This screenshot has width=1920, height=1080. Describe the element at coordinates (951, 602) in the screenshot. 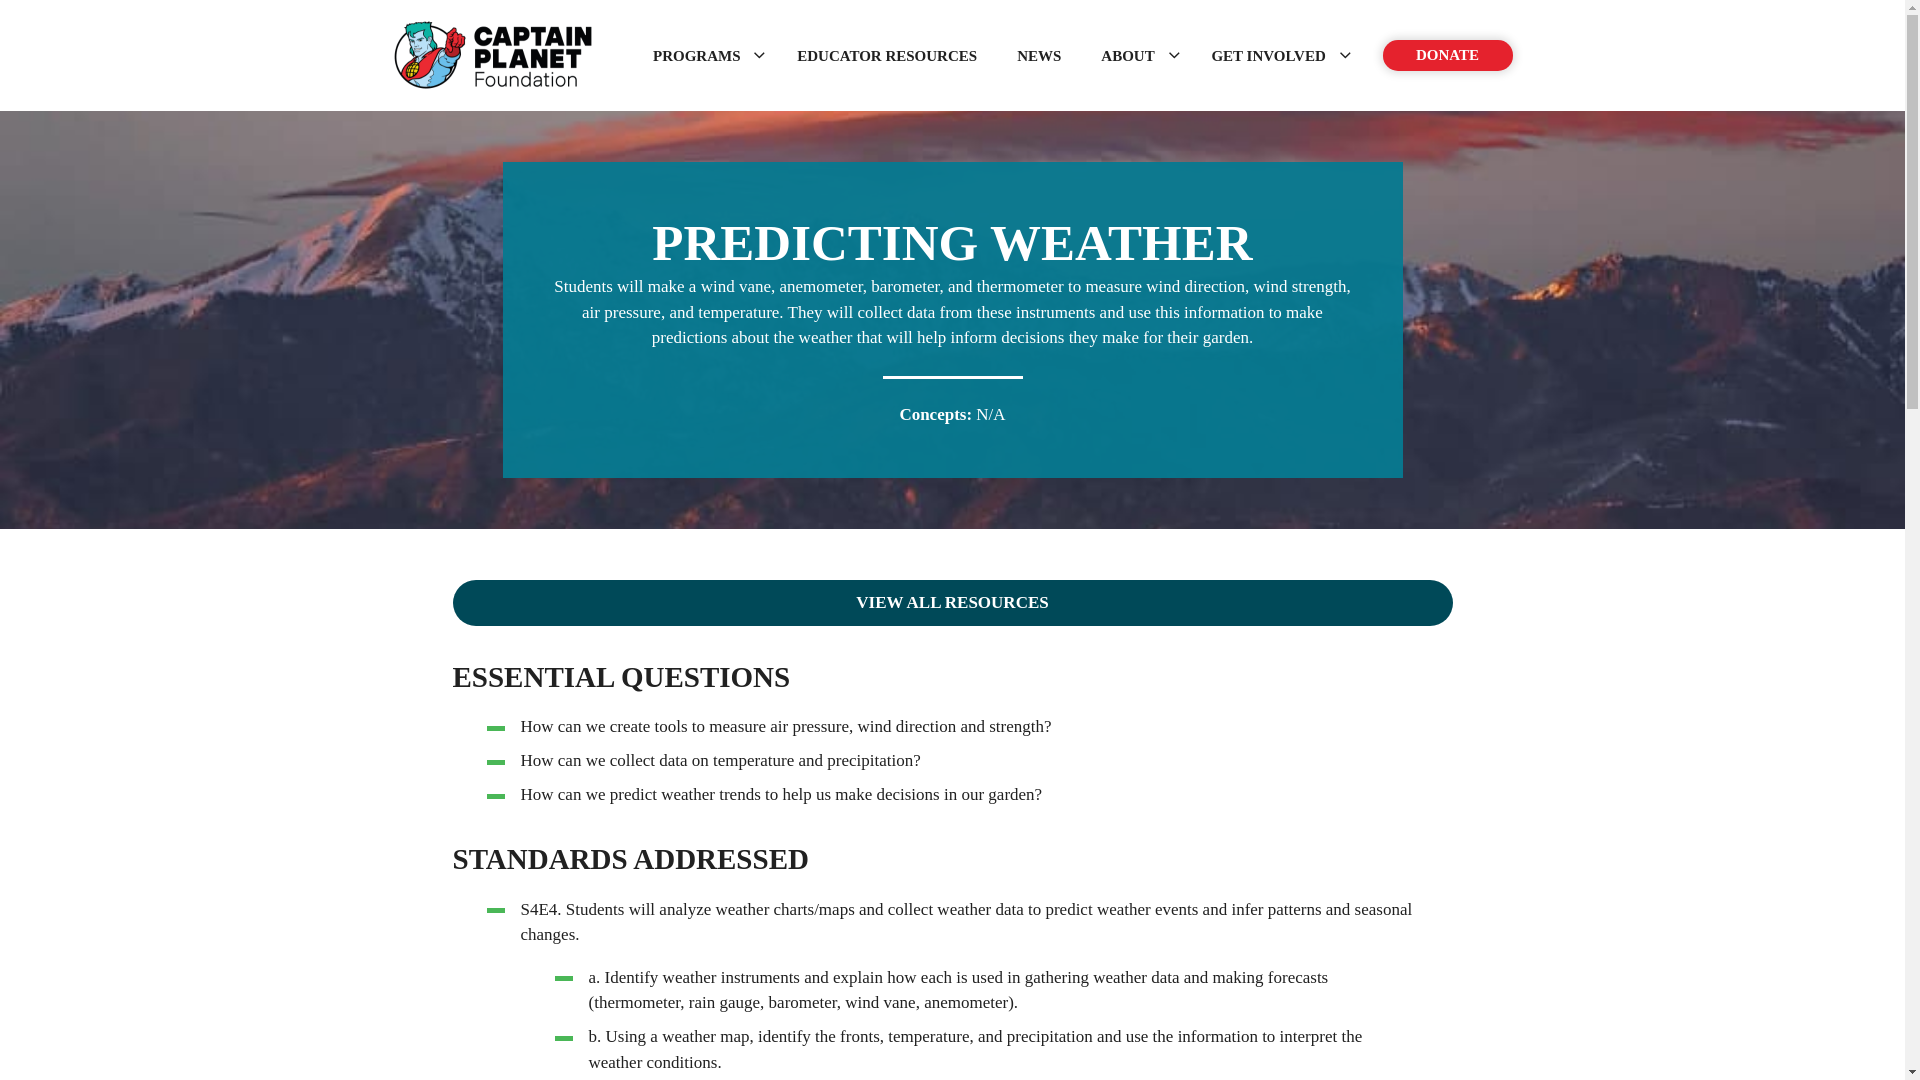

I see `VIEW ALL RESOURCES` at that location.